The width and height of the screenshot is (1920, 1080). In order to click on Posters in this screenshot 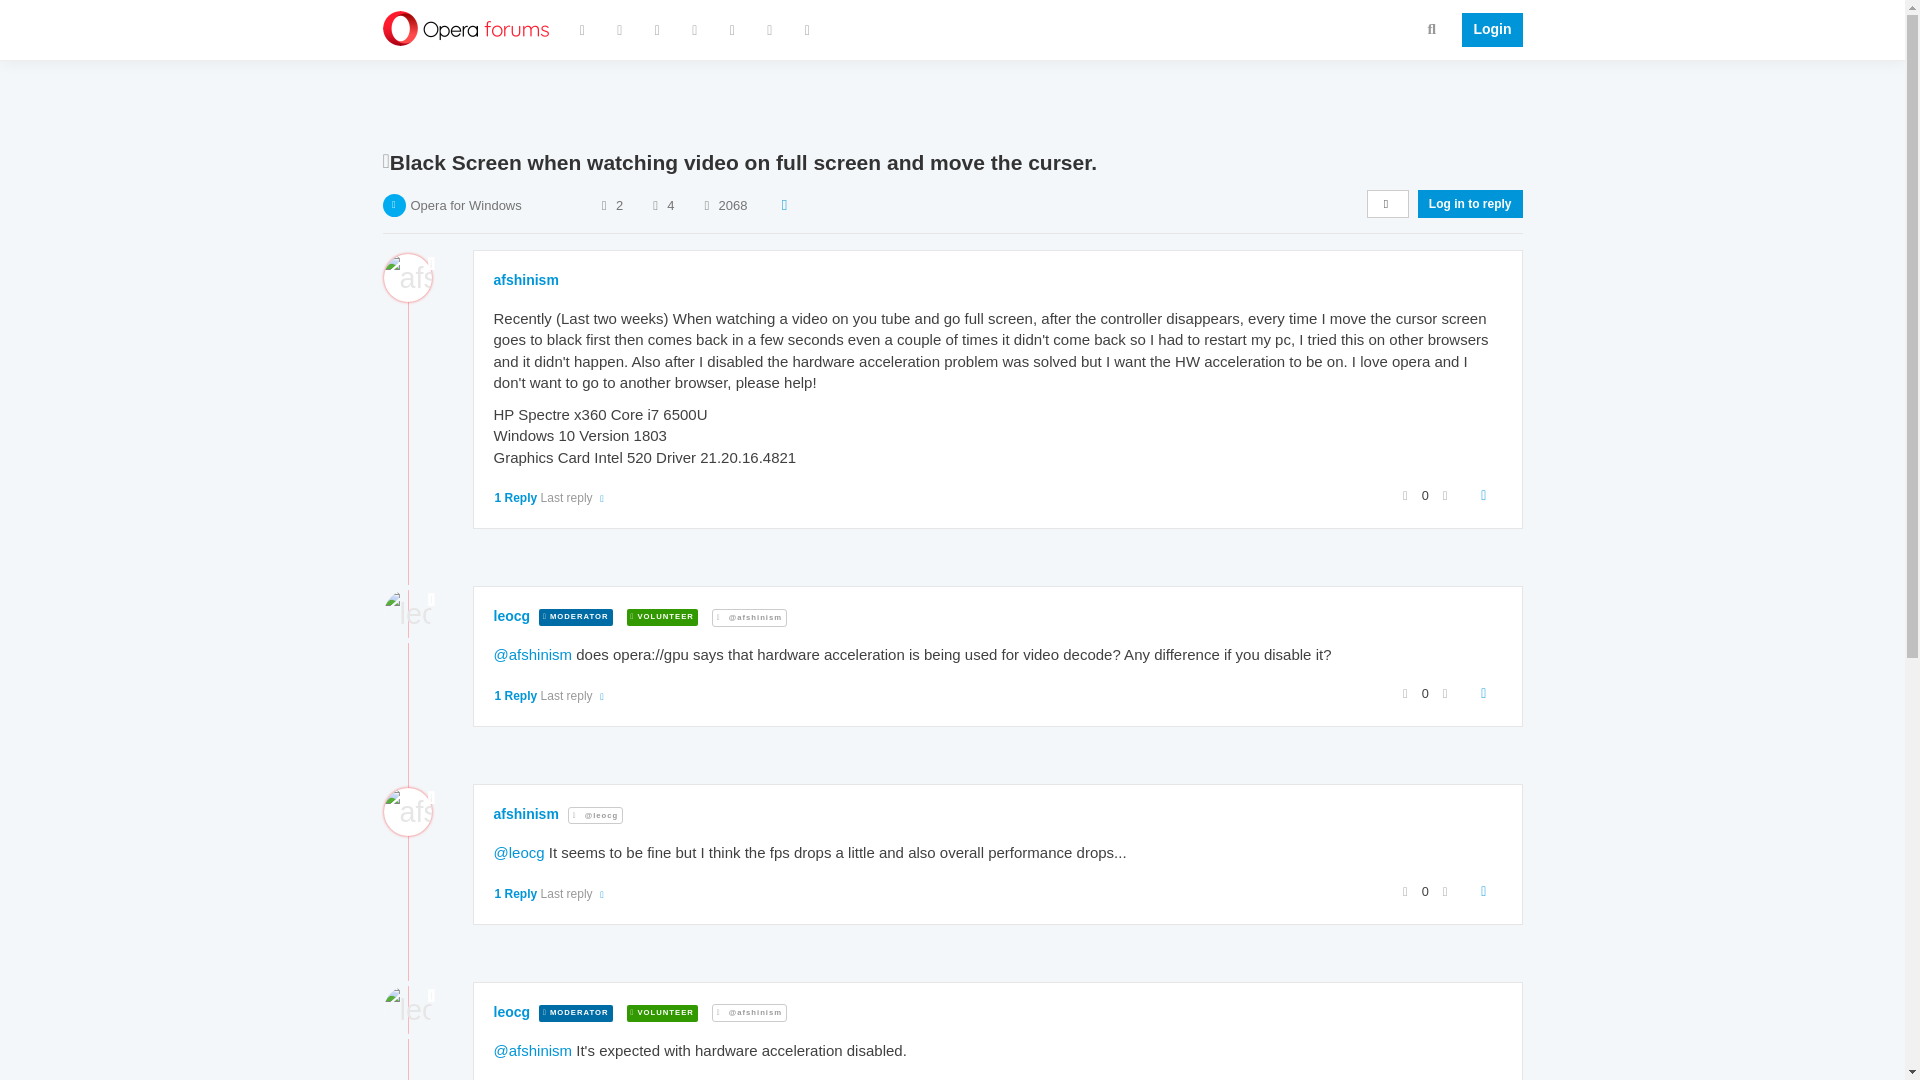, I will do `click(604, 204)`.